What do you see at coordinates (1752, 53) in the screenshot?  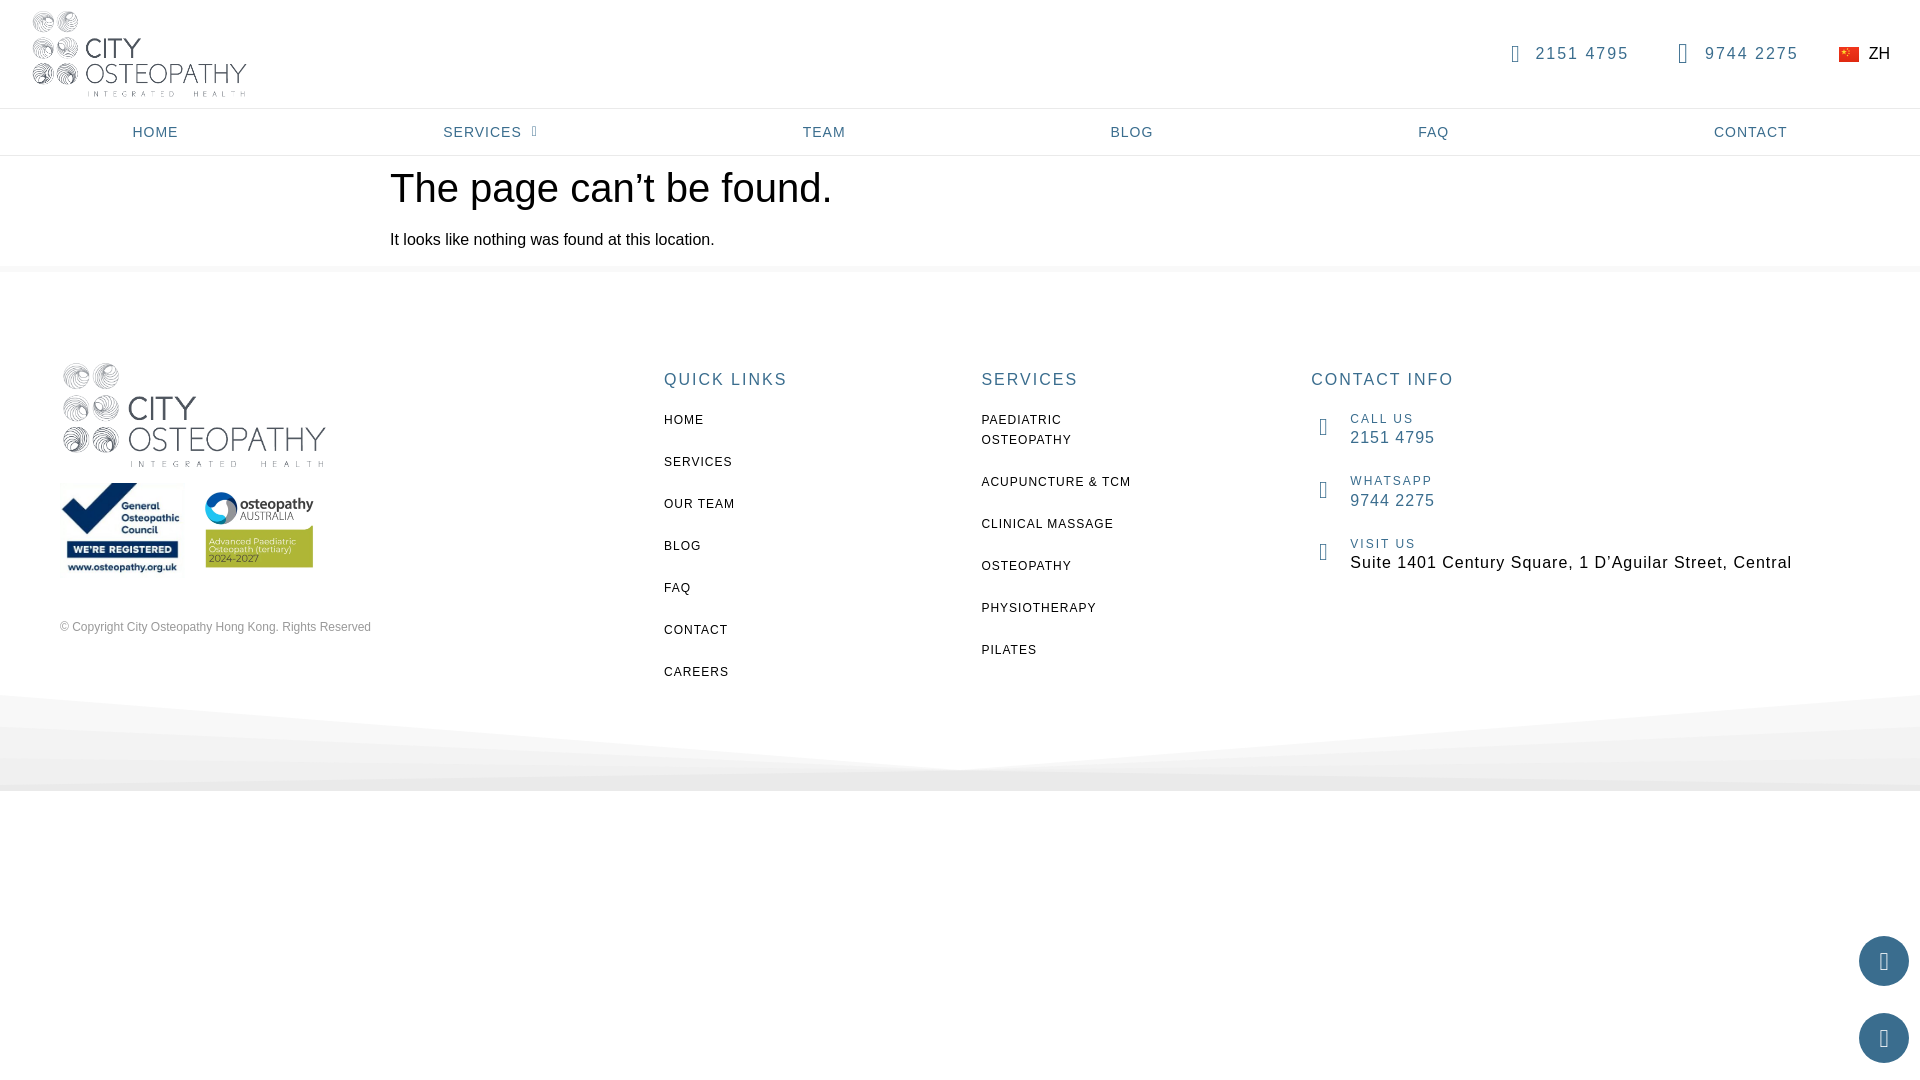 I see `9744 2275` at bounding box center [1752, 53].